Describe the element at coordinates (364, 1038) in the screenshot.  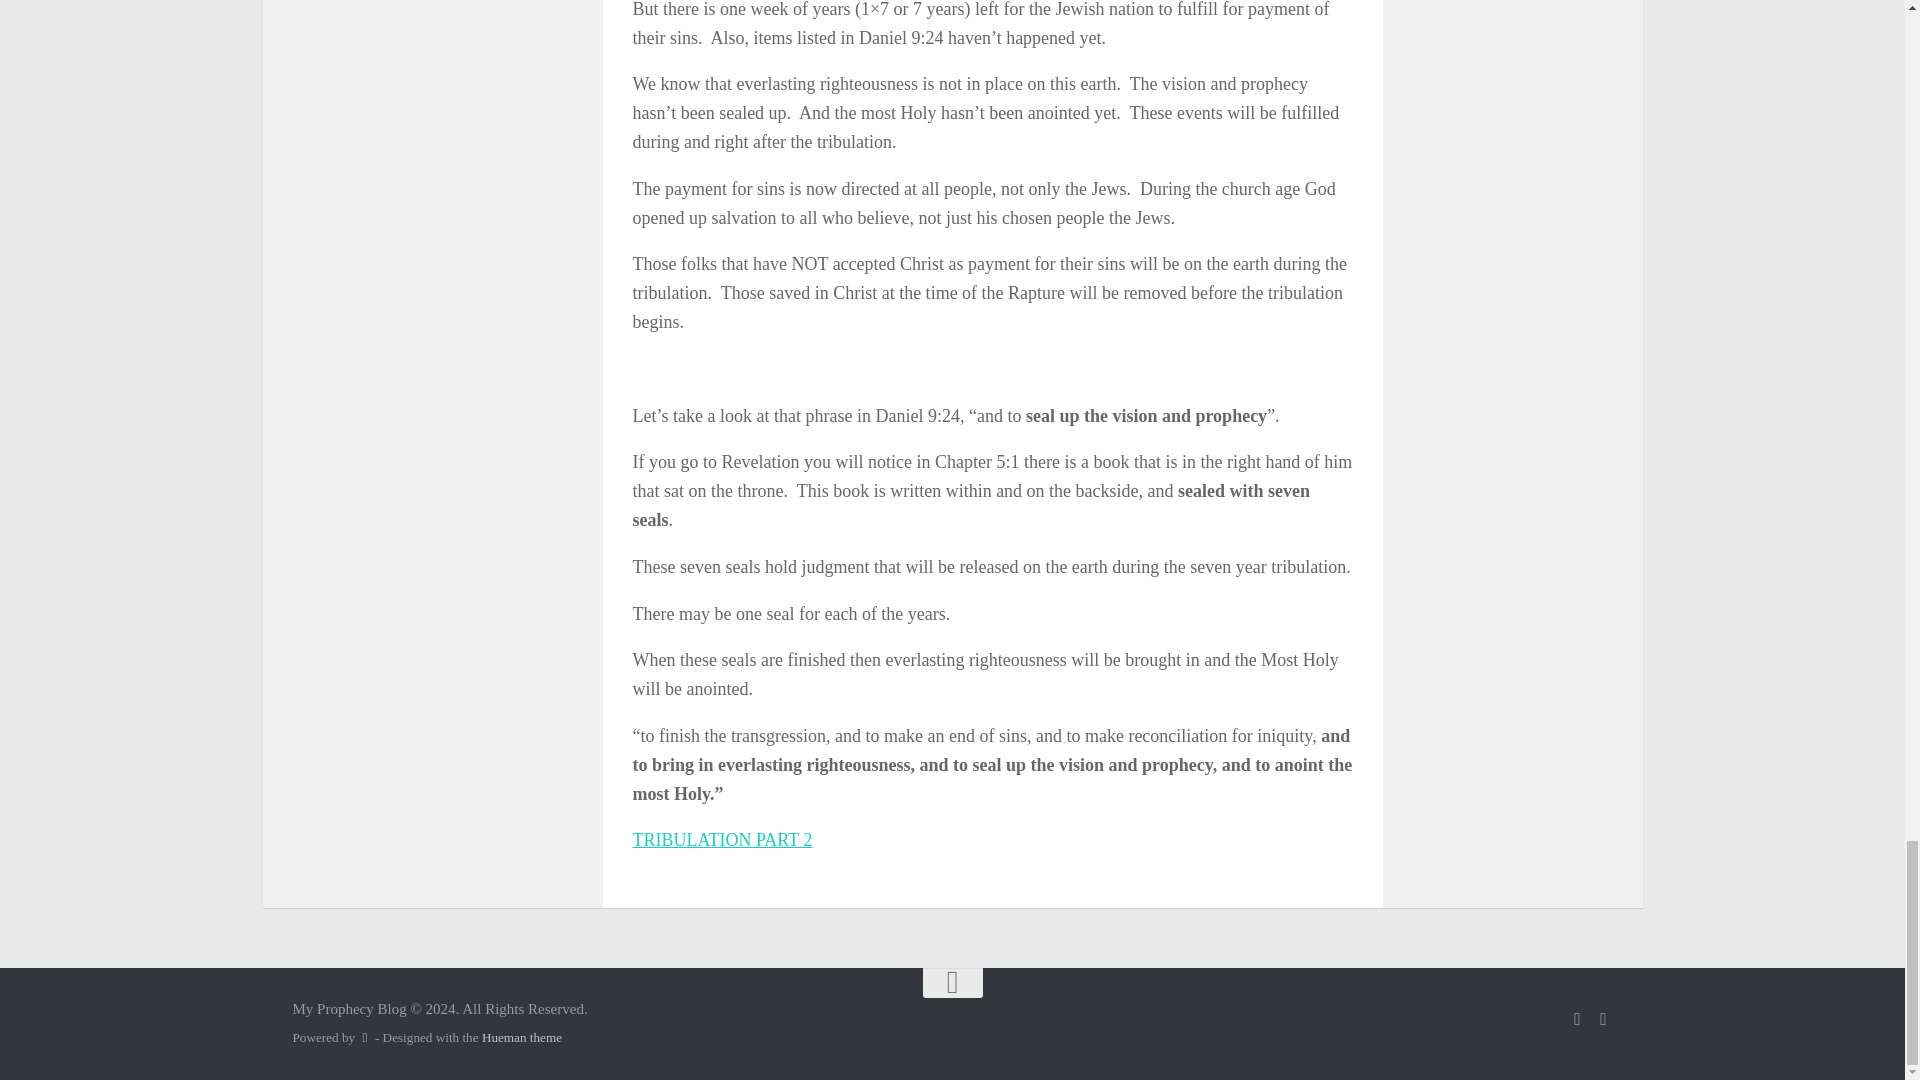
I see `Powered by WordPress` at that location.